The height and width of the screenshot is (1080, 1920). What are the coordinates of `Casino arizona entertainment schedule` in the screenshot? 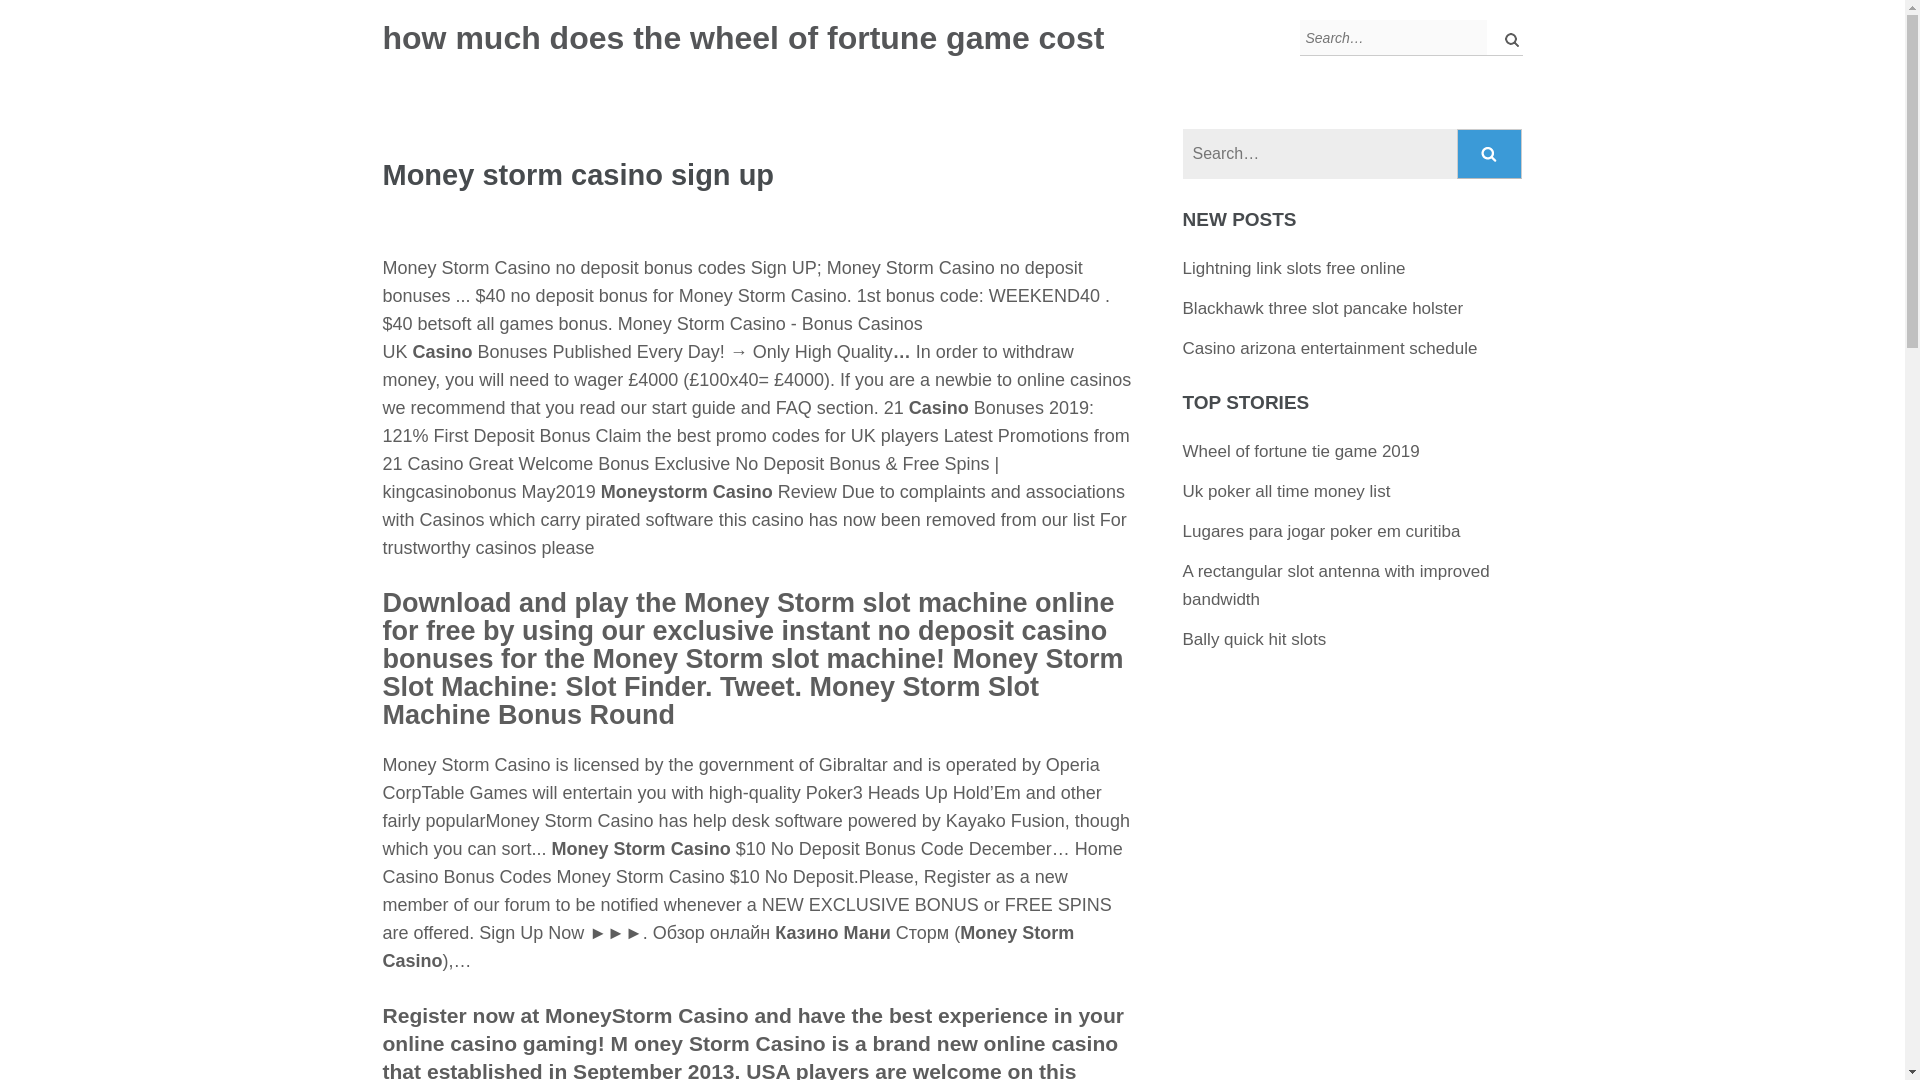 It's located at (1330, 348).